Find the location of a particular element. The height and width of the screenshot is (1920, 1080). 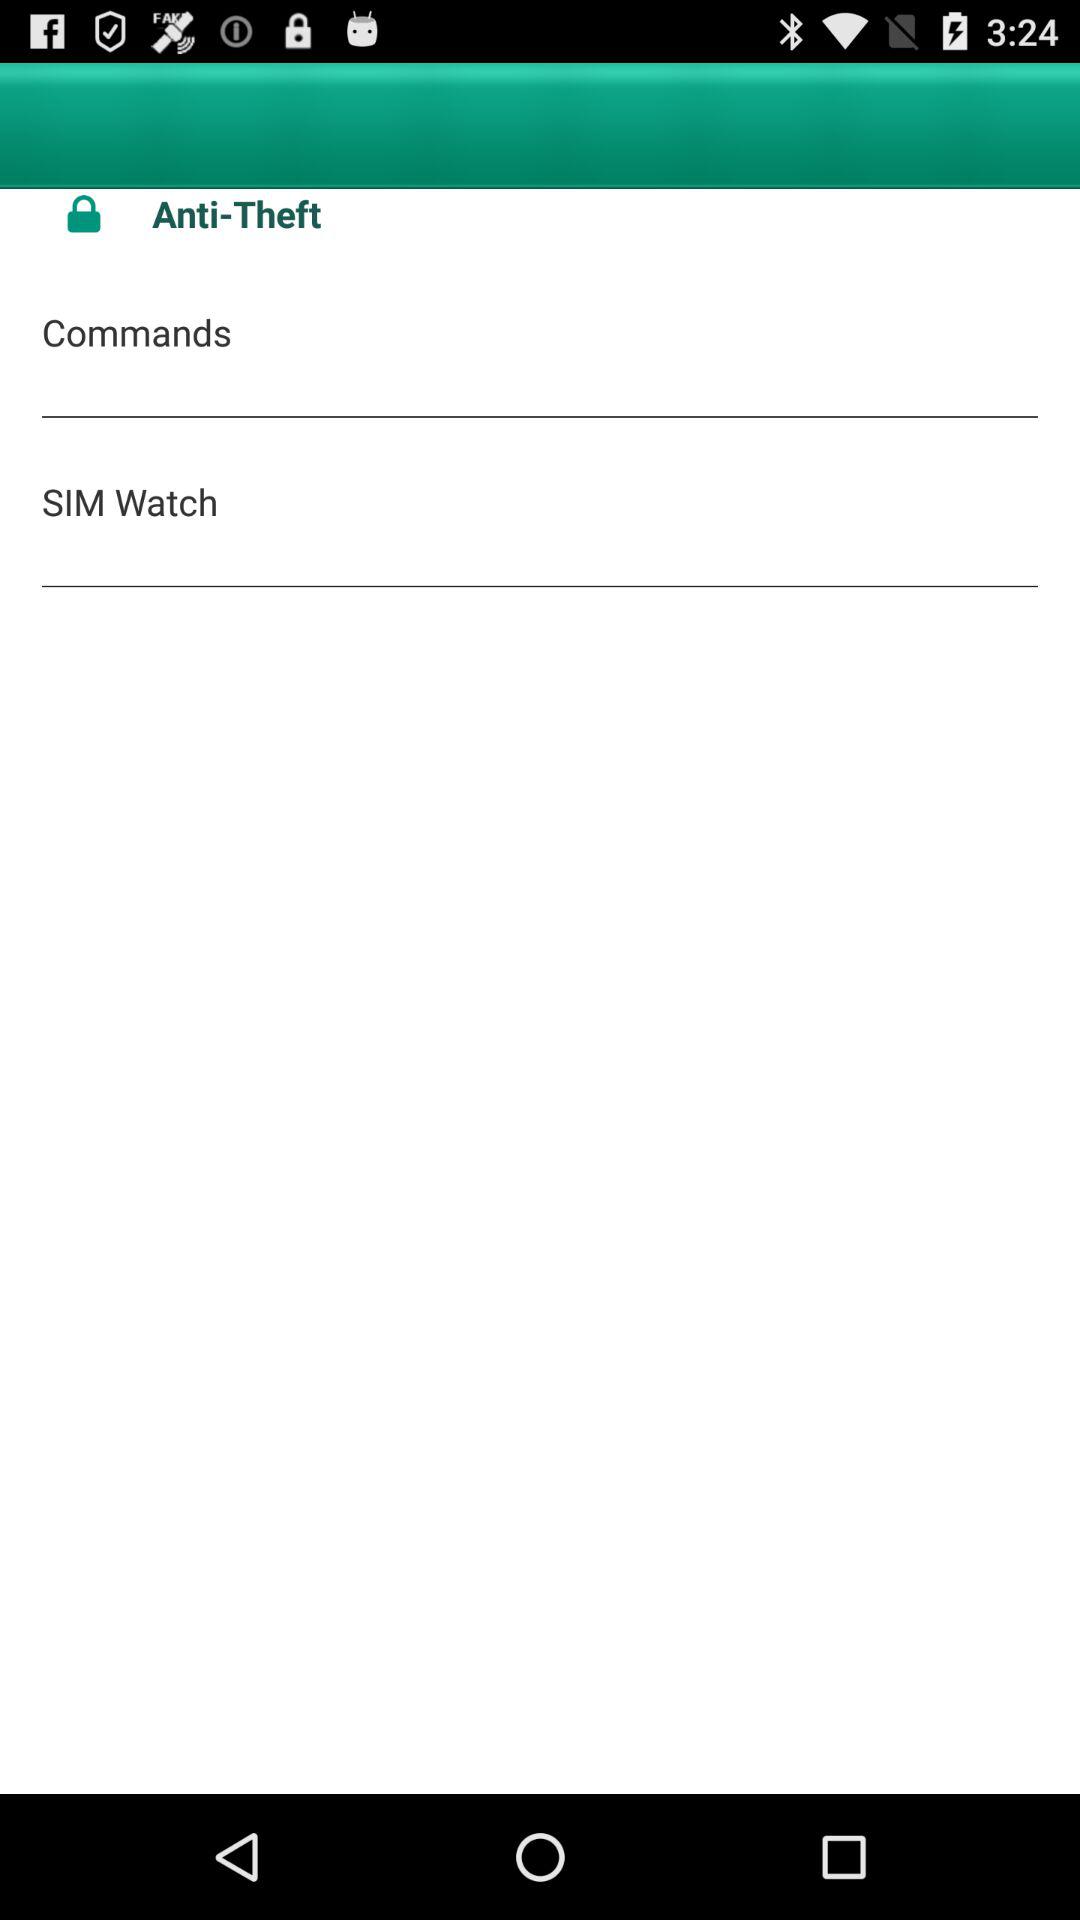

turn on the app below commands icon is located at coordinates (130, 501).